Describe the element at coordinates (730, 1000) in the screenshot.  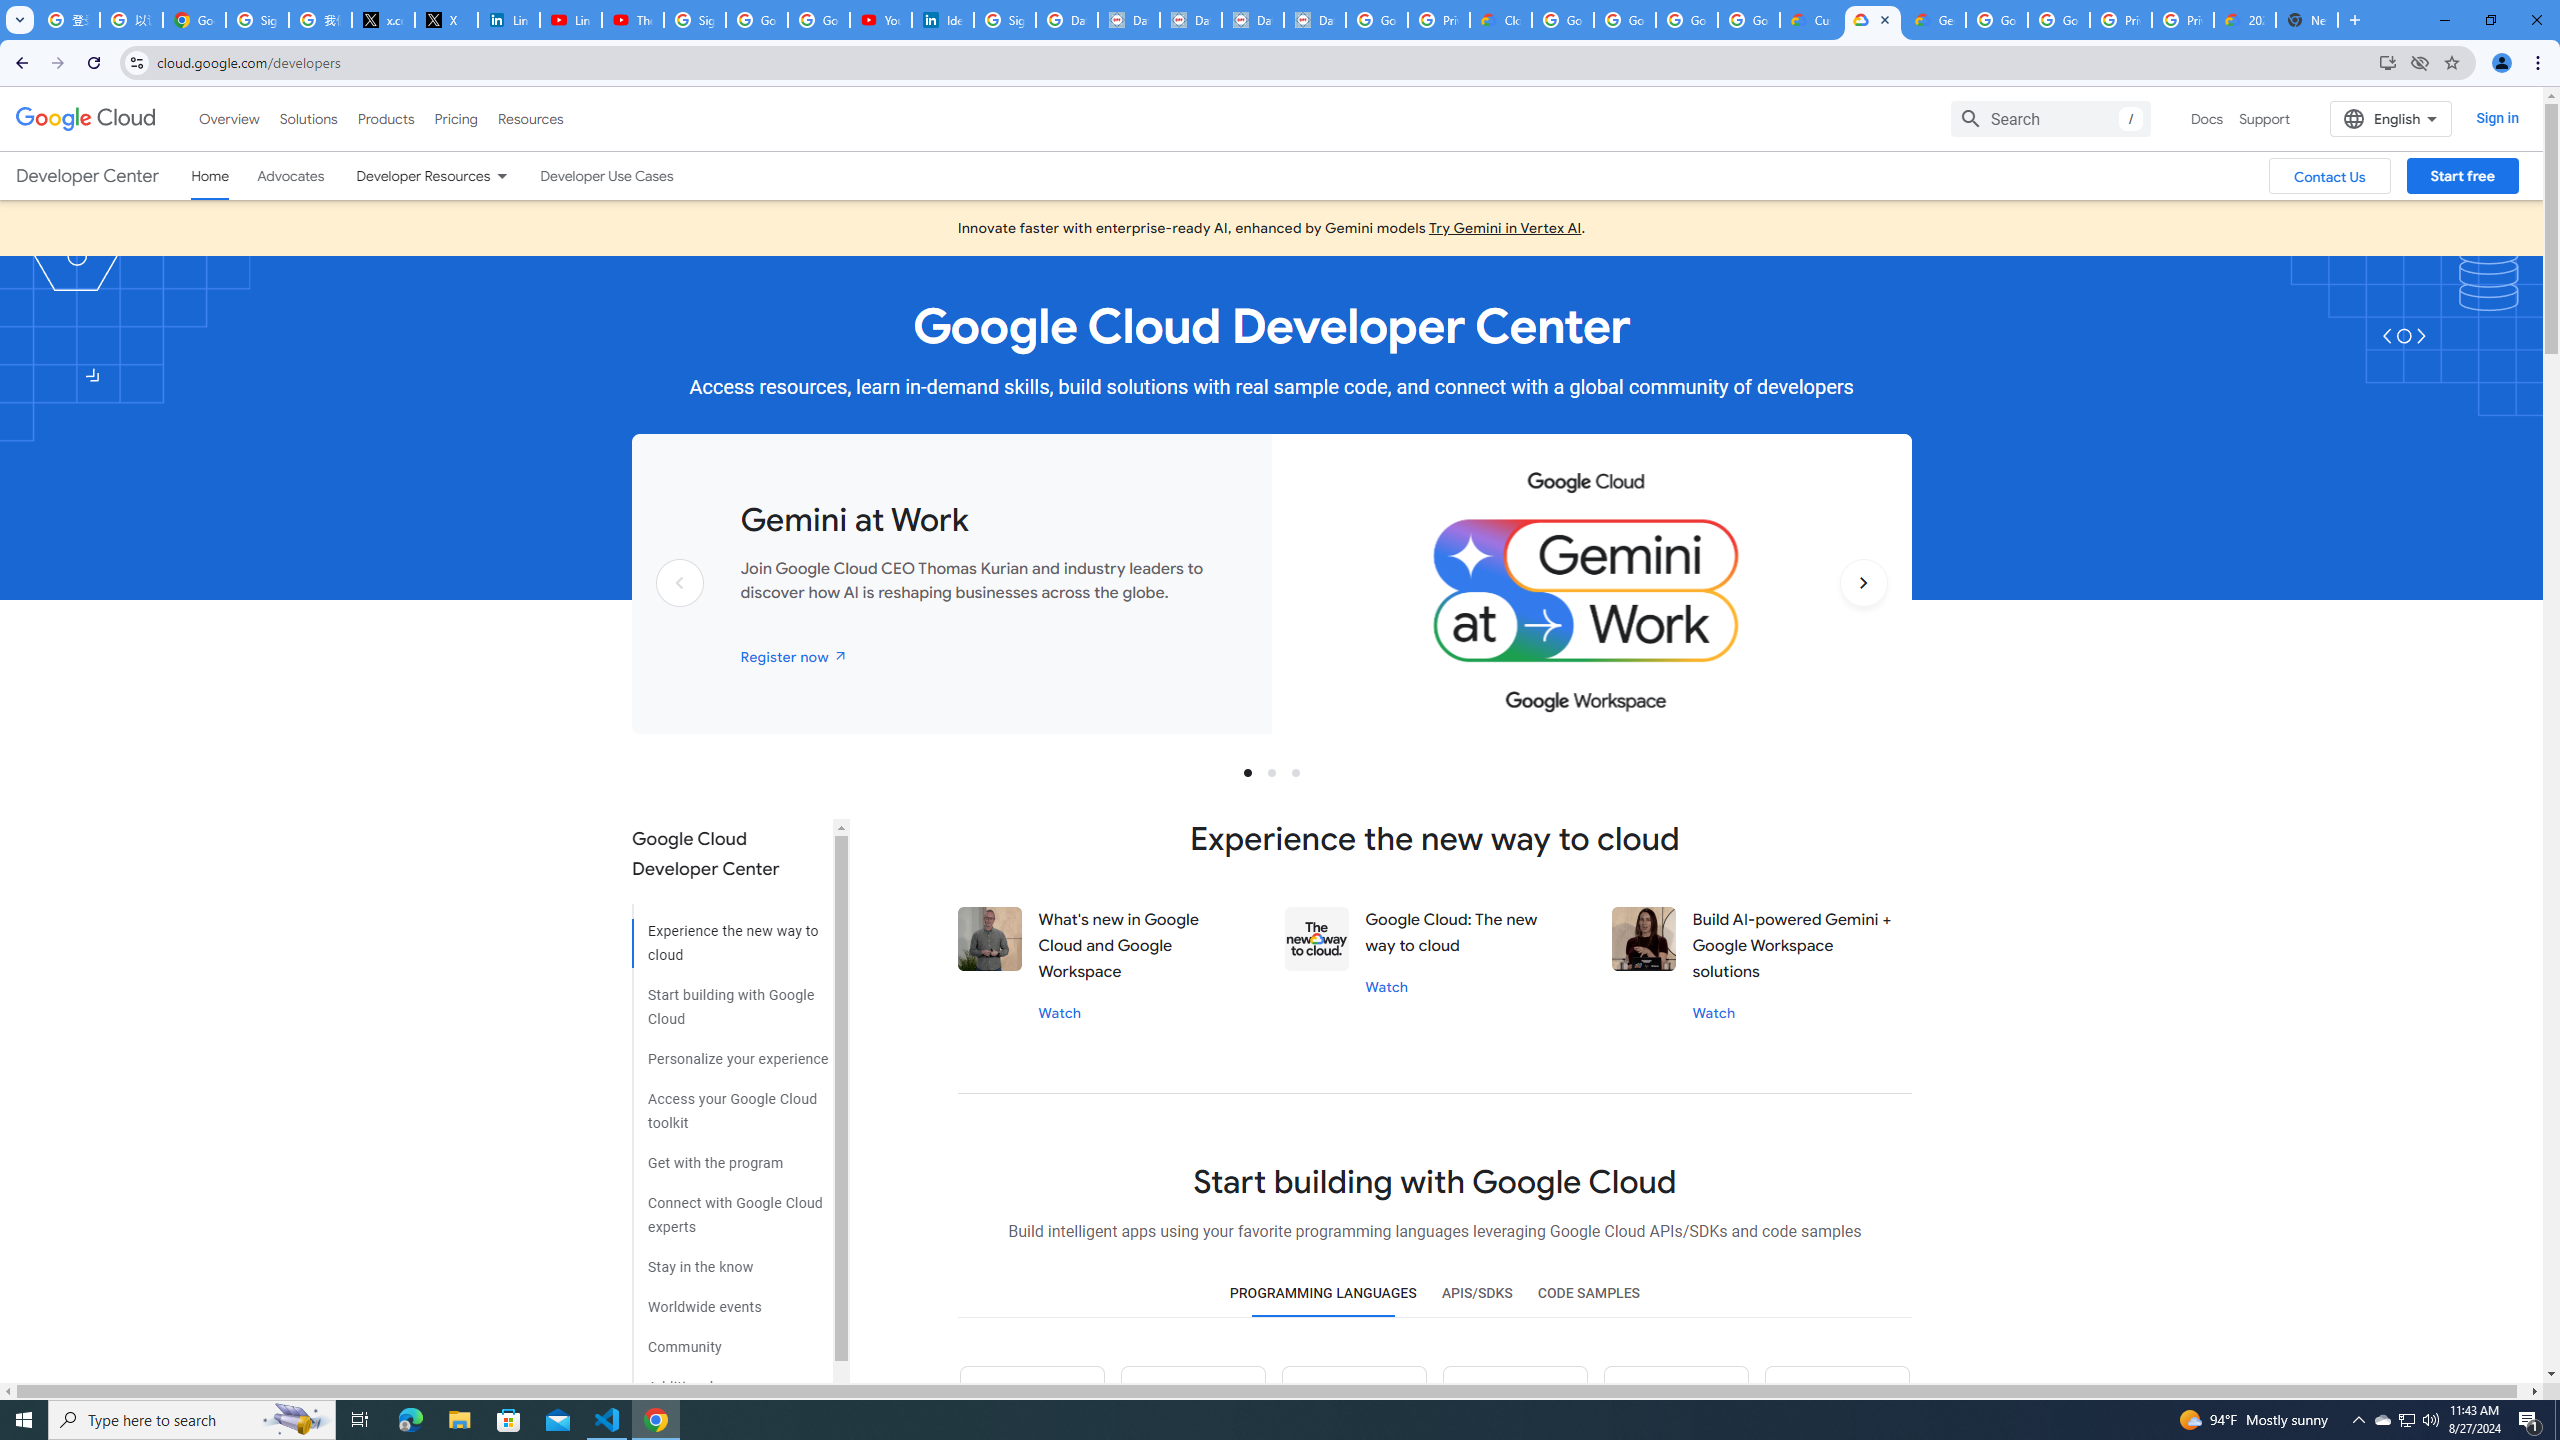
I see `Start building with Google Cloud` at that location.